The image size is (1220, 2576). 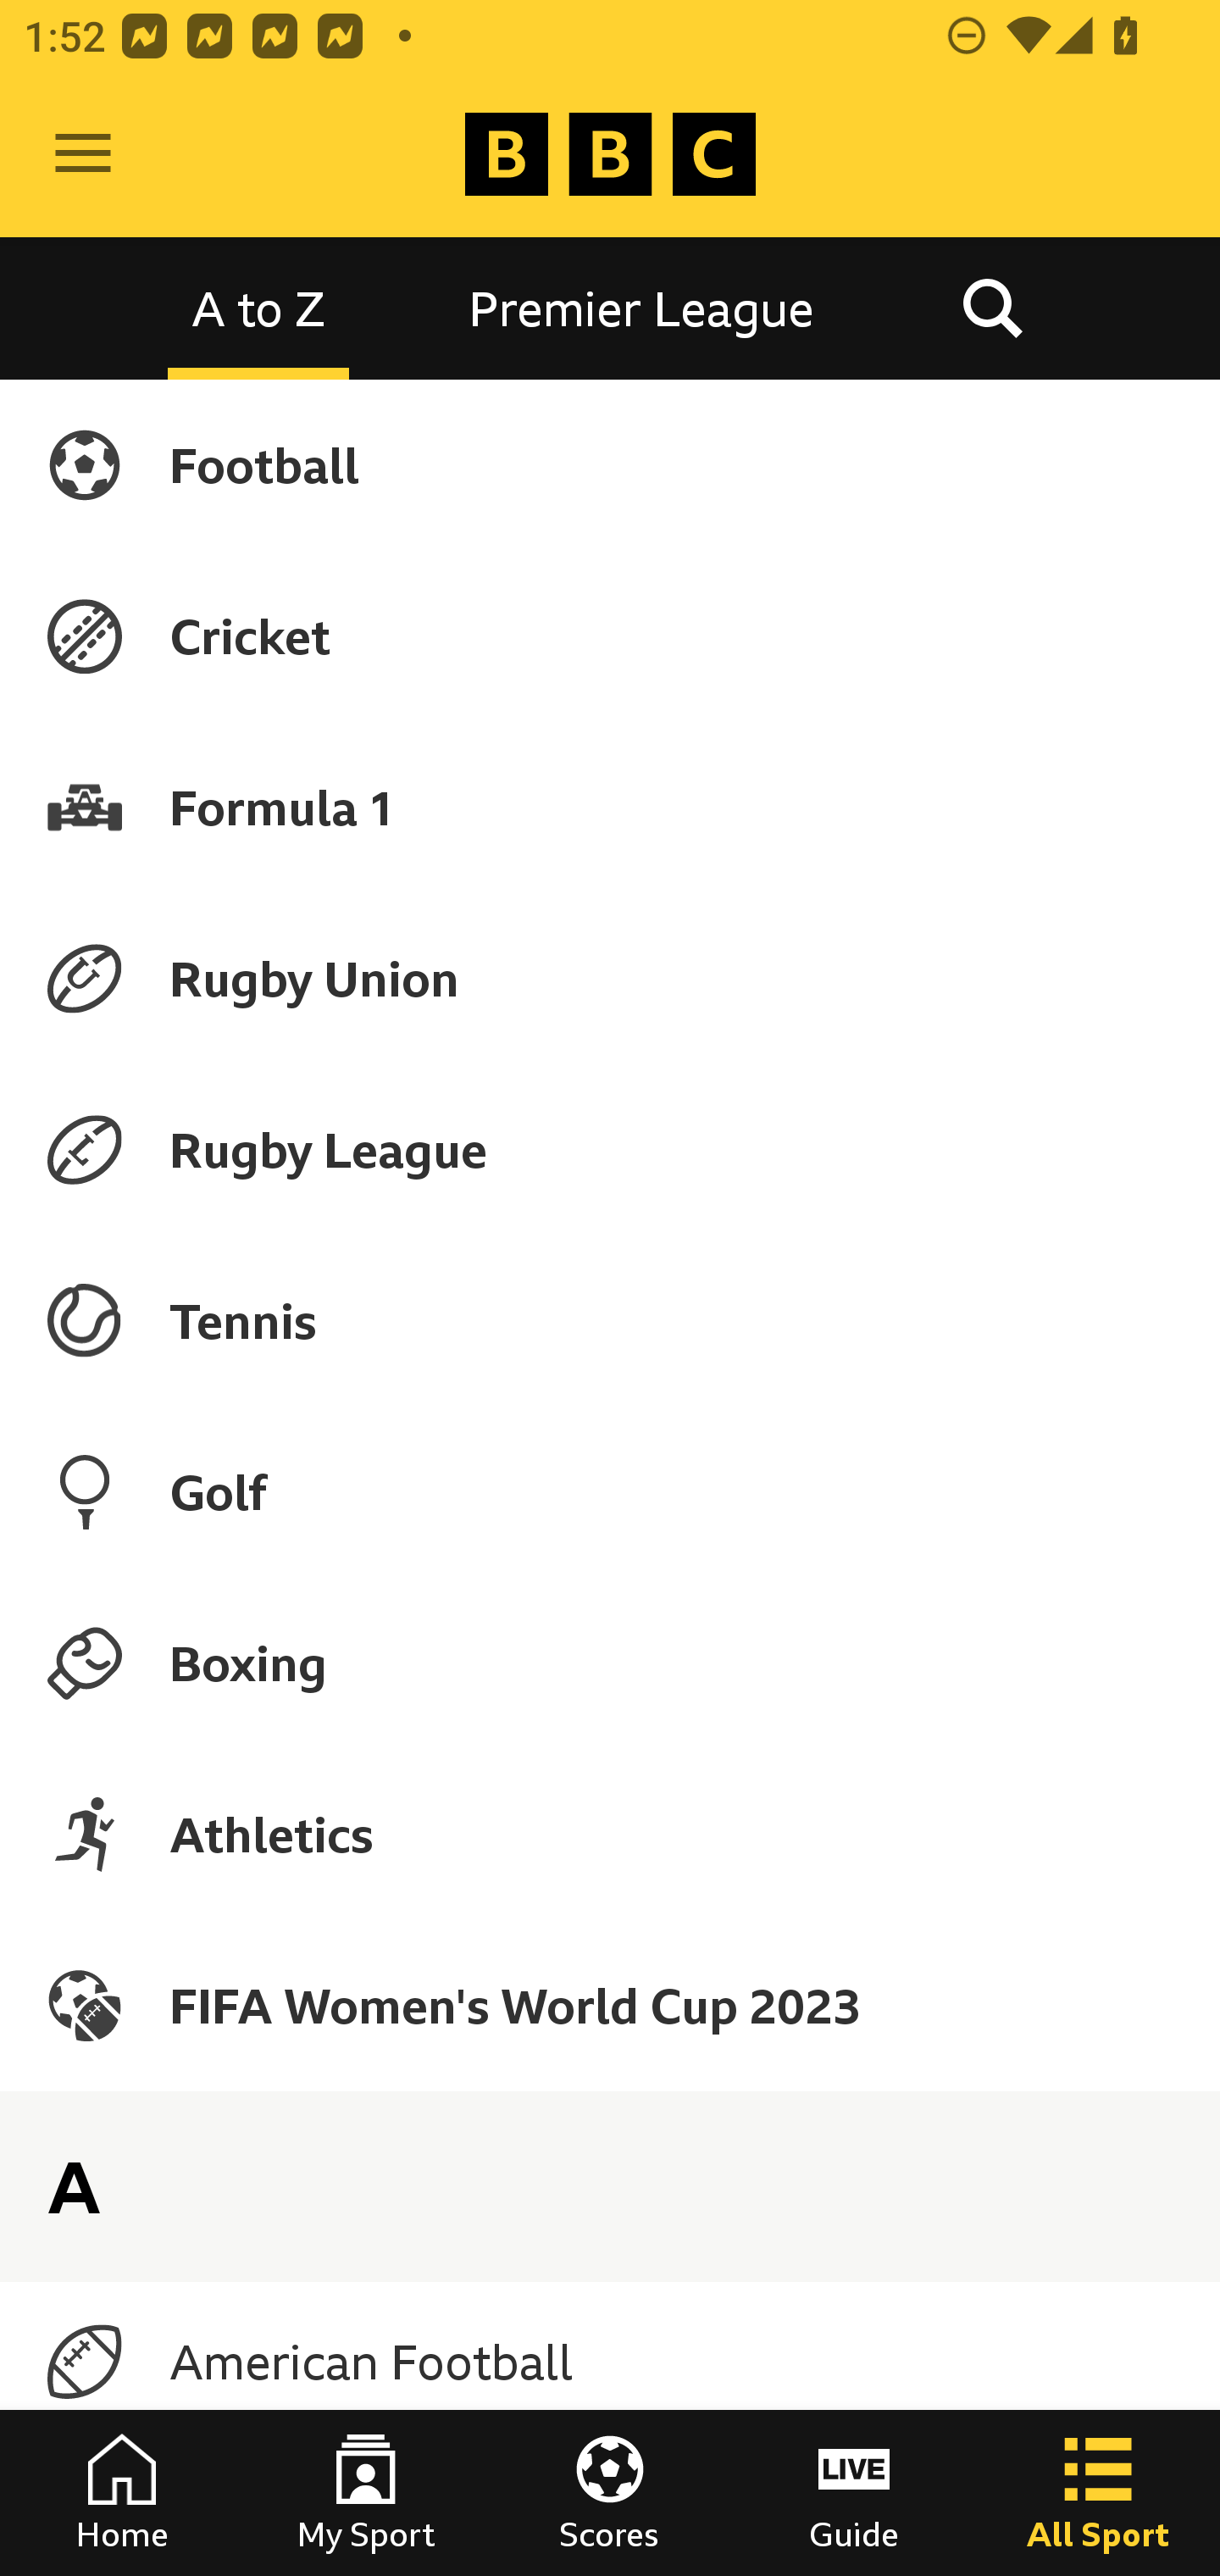 What do you see at coordinates (610, 1834) in the screenshot?
I see `Athletics` at bounding box center [610, 1834].